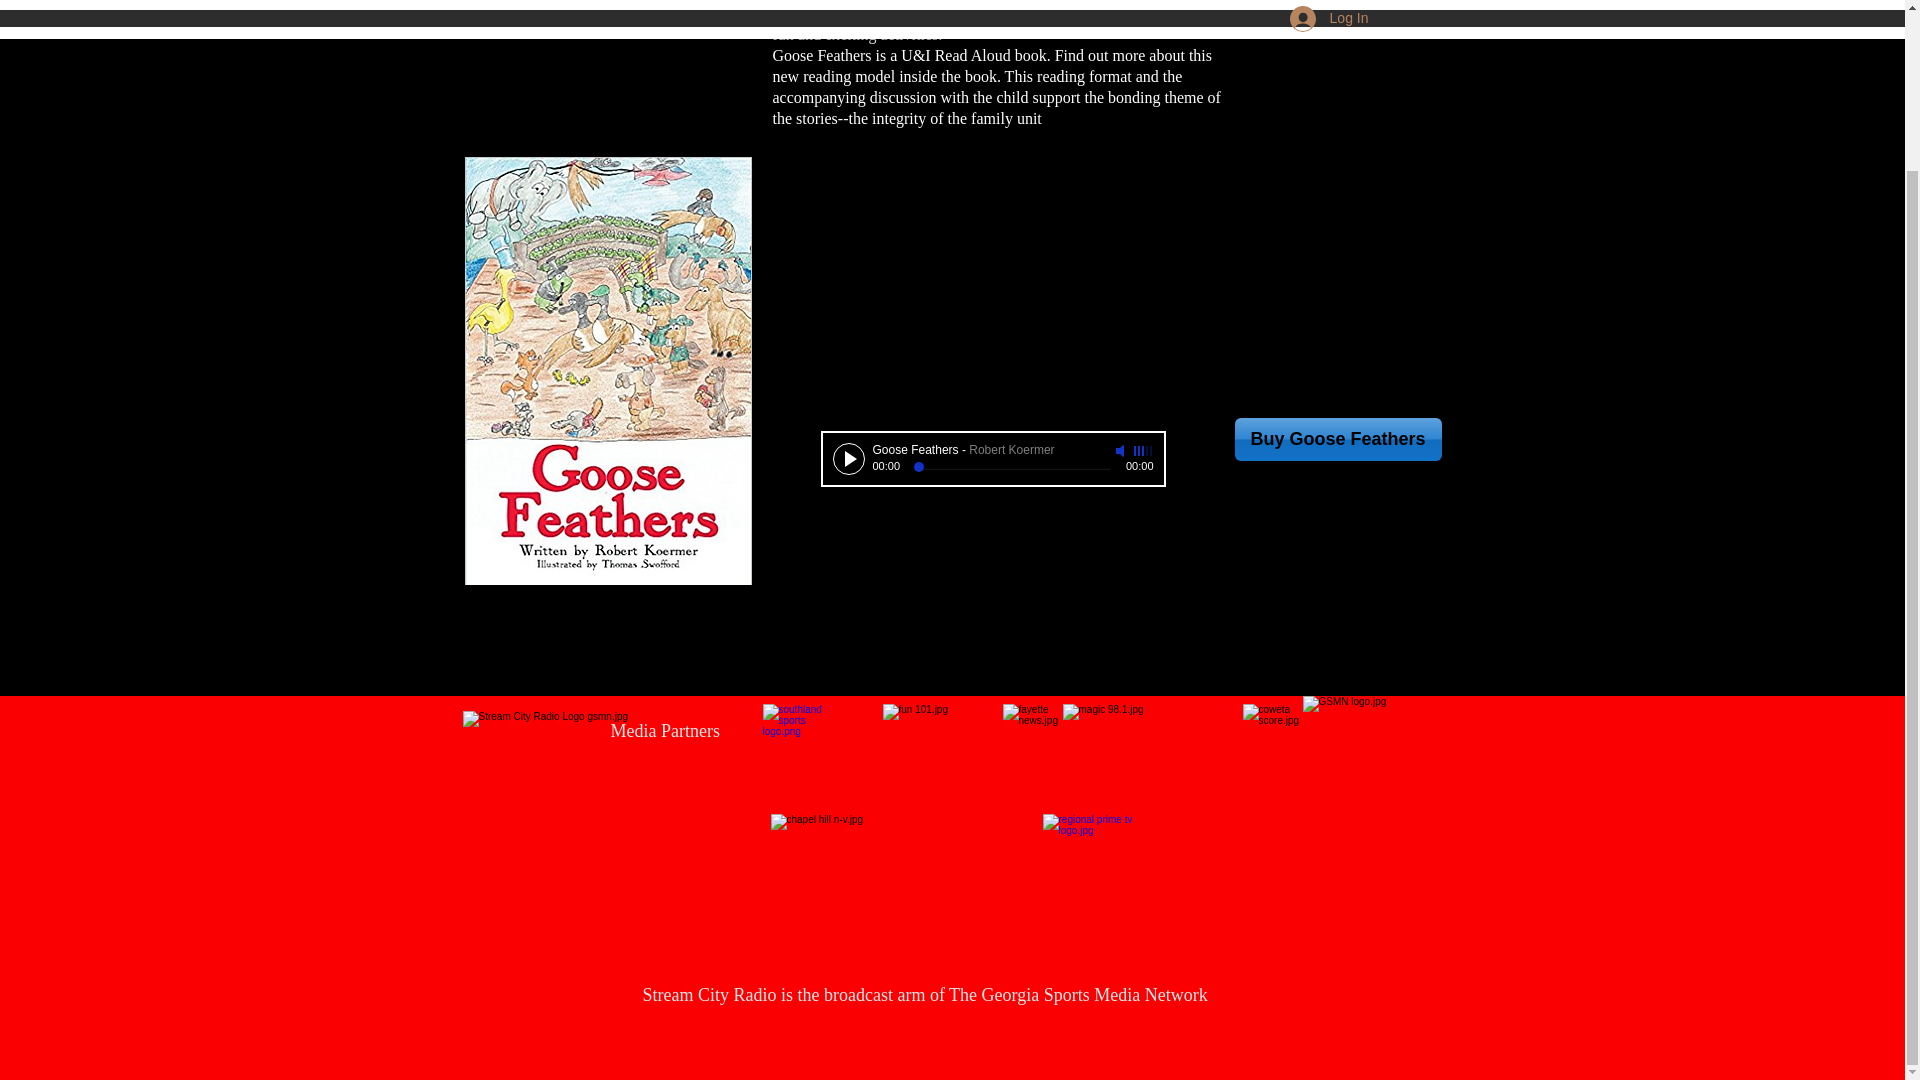 This screenshot has width=1920, height=1080. I want to click on Buy Goose Feathers, so click(1338, 439).